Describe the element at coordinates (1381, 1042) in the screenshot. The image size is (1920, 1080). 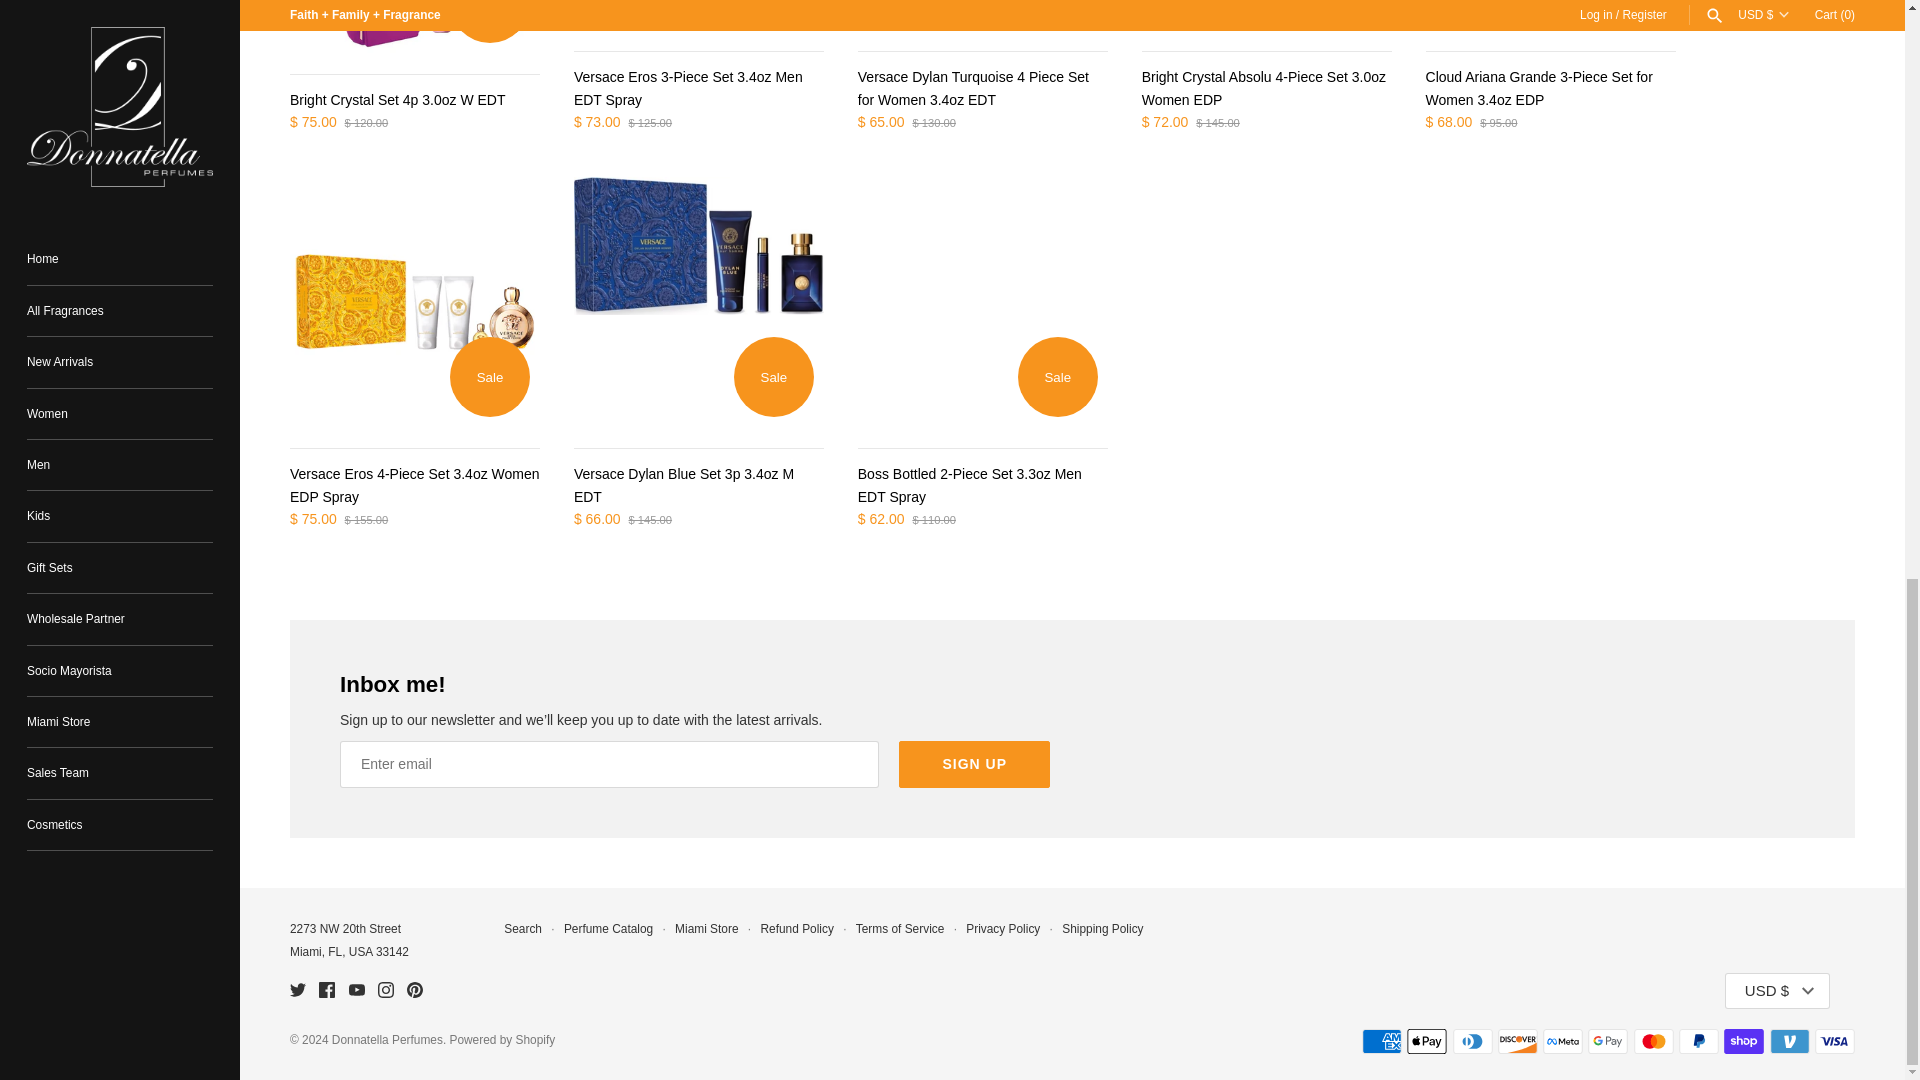
I see `American Express` at that location.